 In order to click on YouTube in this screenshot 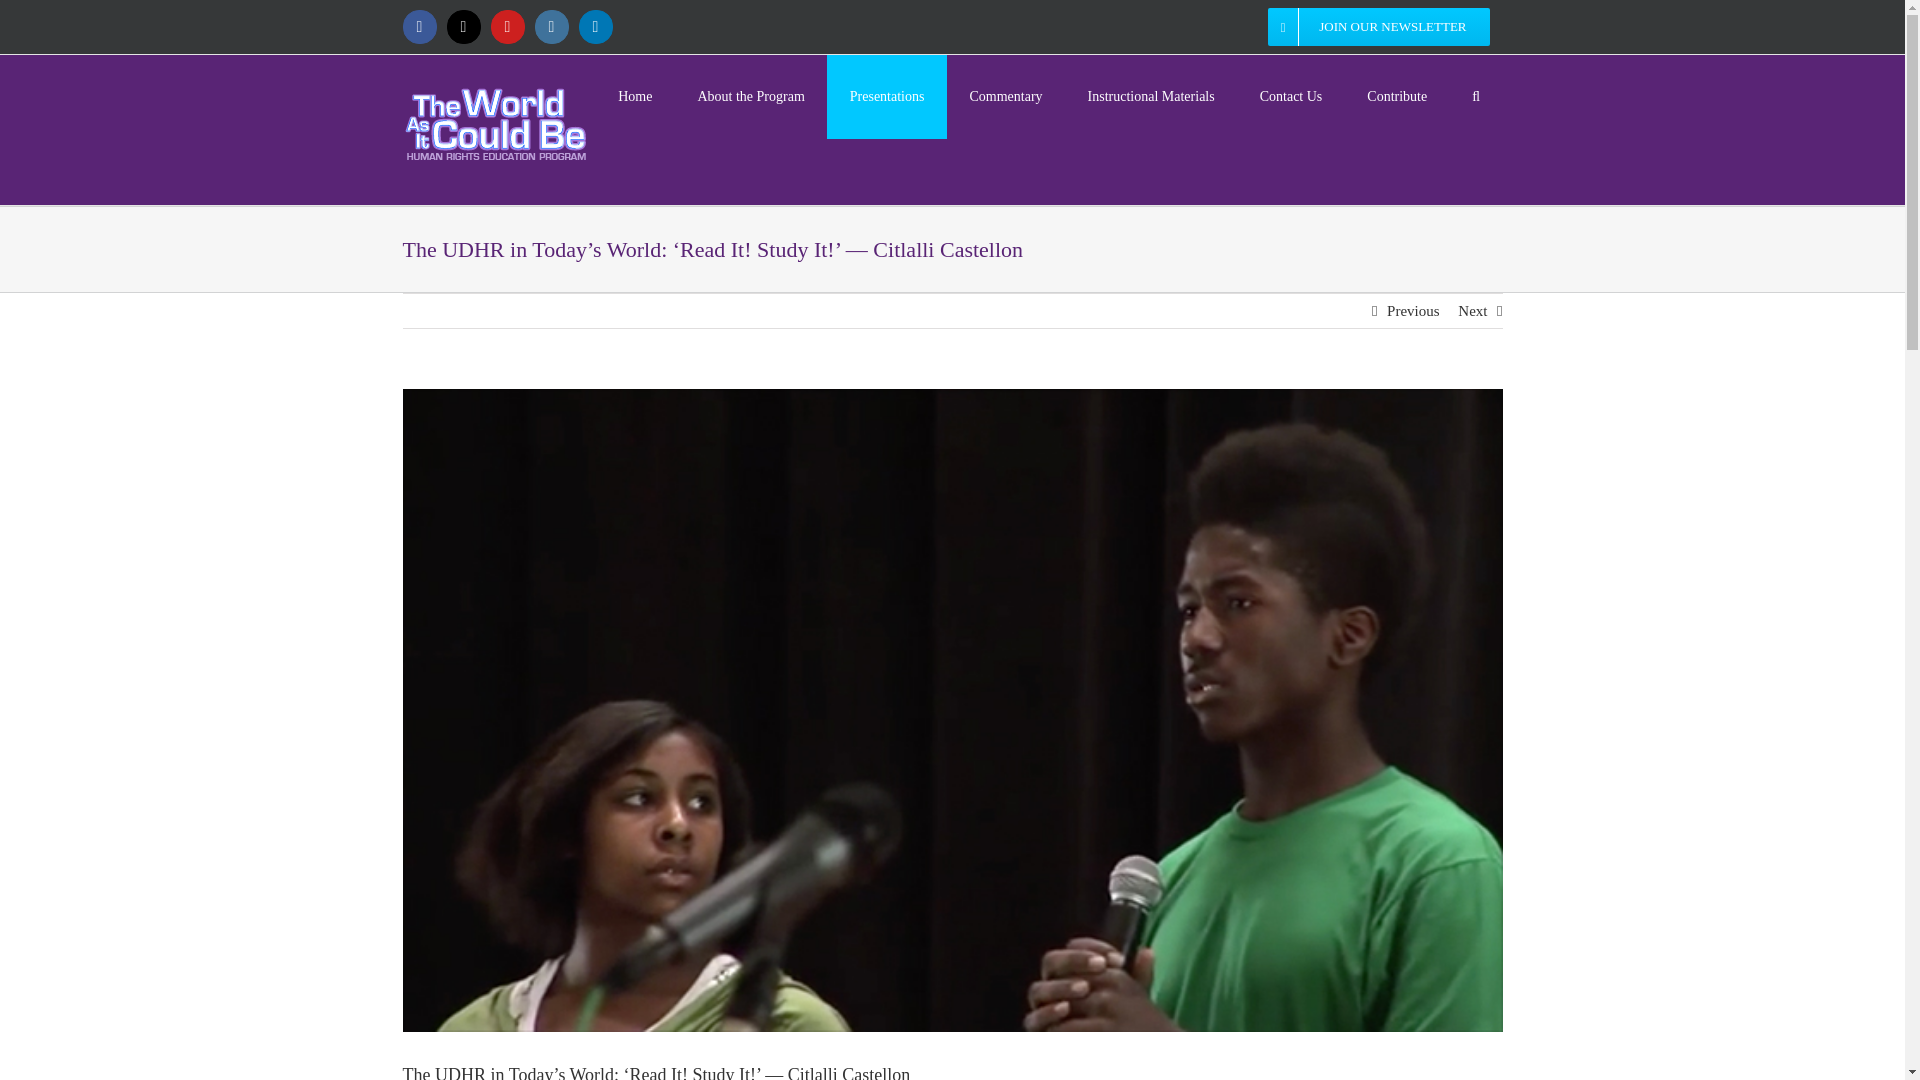, I will do `click(506, 26)`.